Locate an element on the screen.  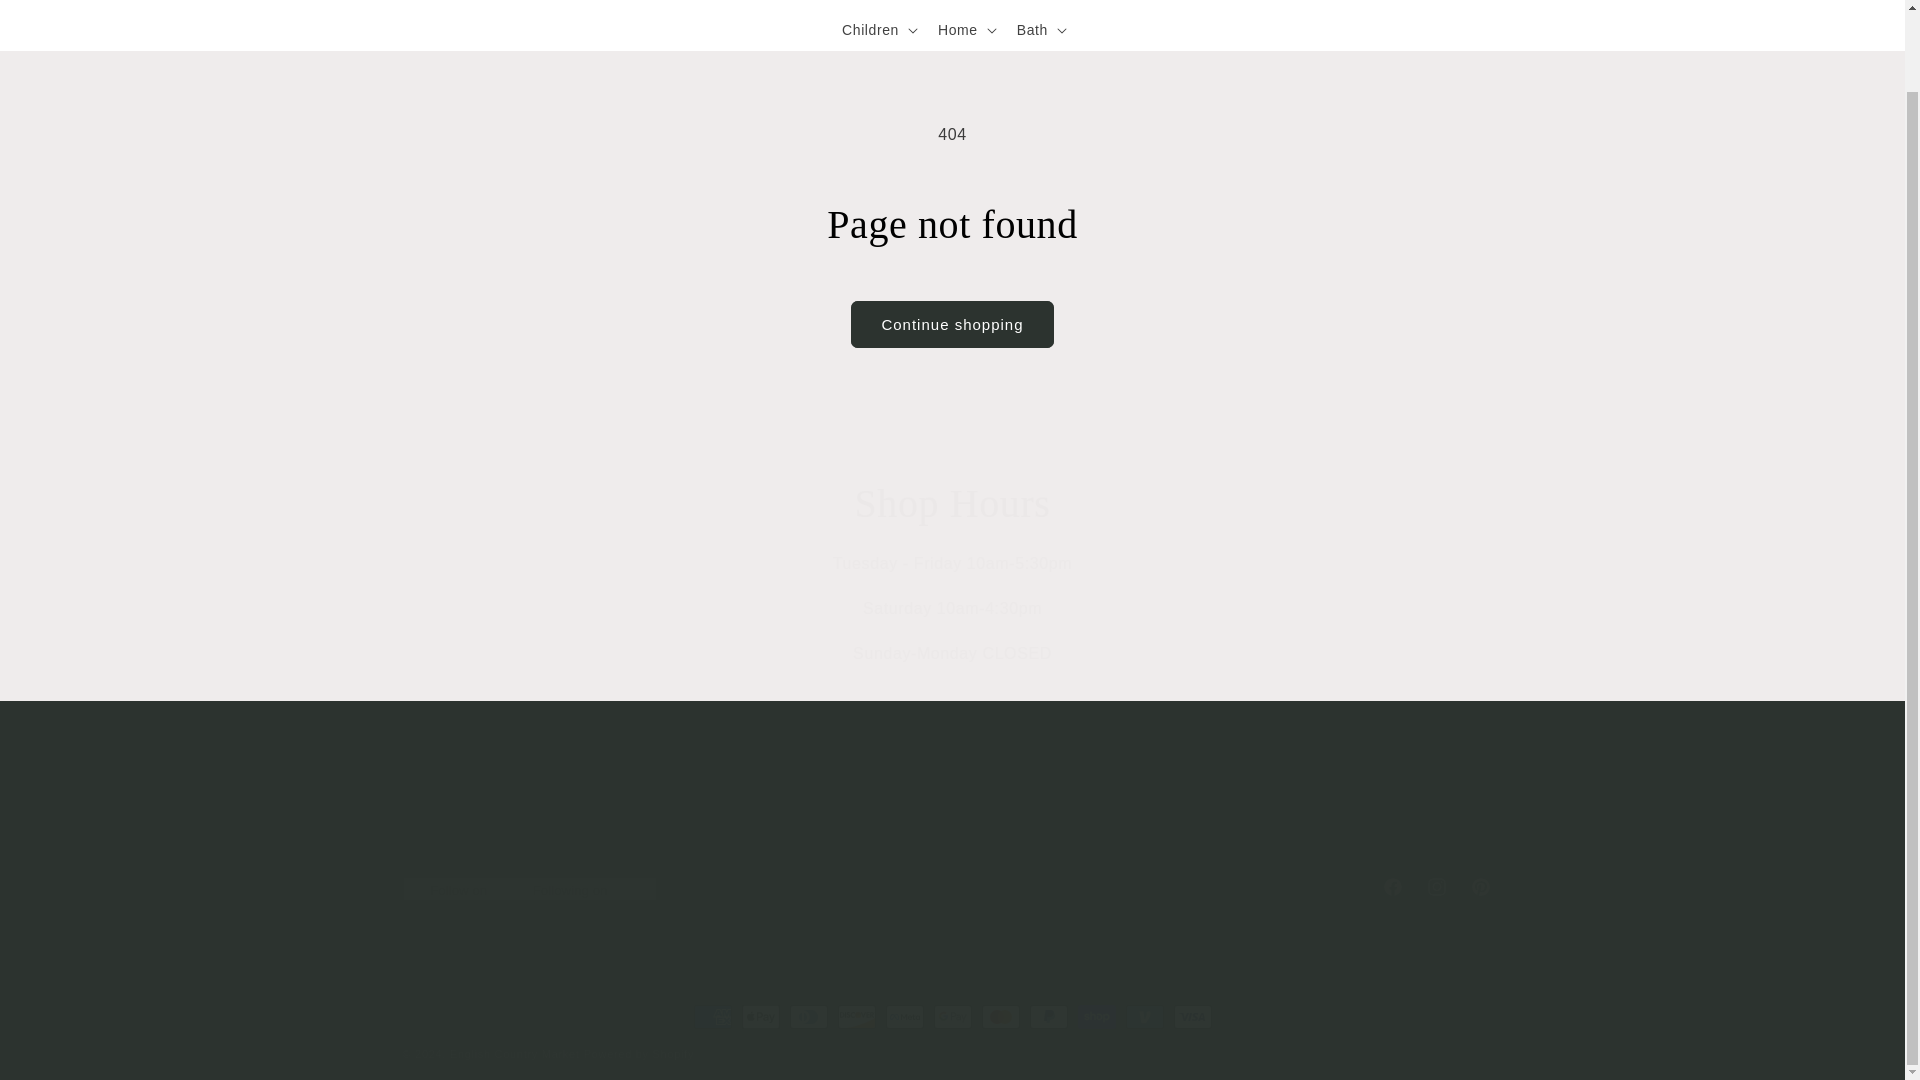
Shop Hours is located at coordinates (951, 887).